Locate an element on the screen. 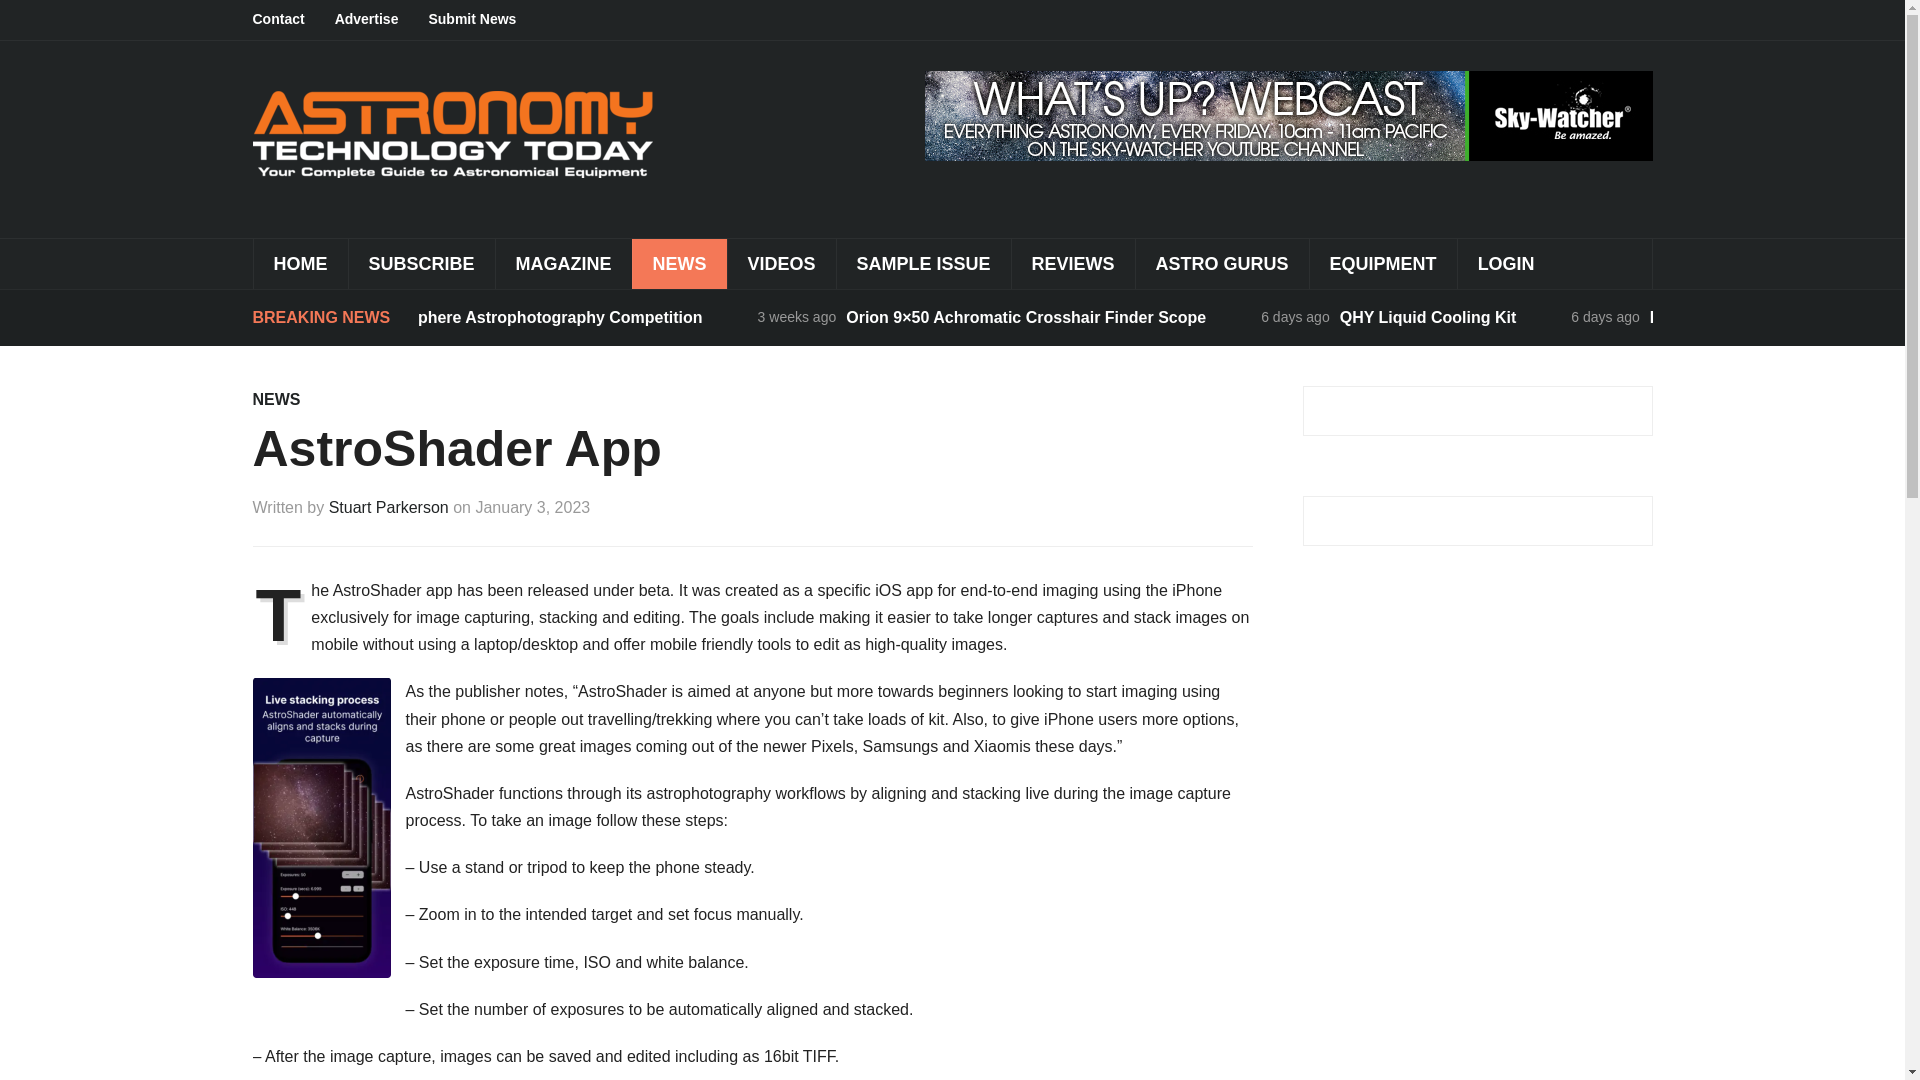 The width and height of the screenshot is (1920, 1080). Stuart Parkerson is located at coordinates (388, 507).